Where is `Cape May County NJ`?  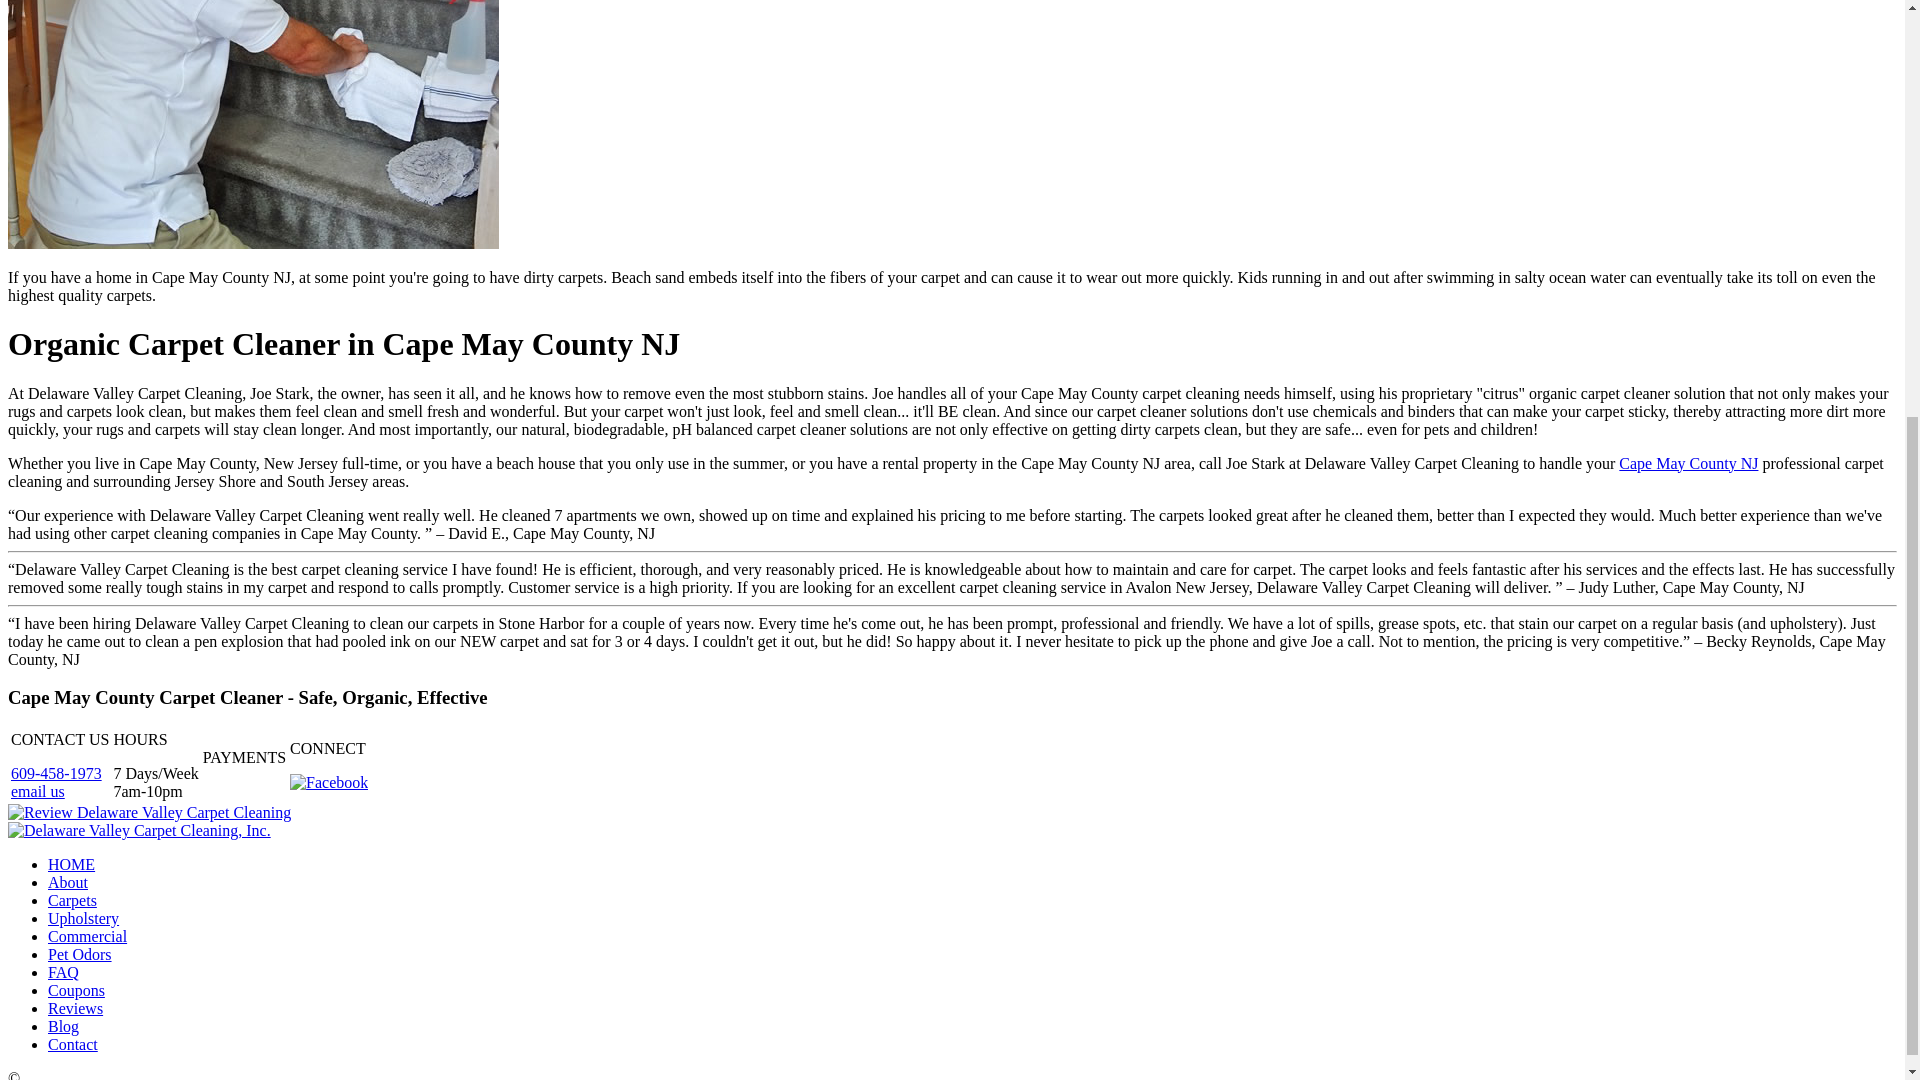 Cape May County NJ is located at coordinates (1688, 462).